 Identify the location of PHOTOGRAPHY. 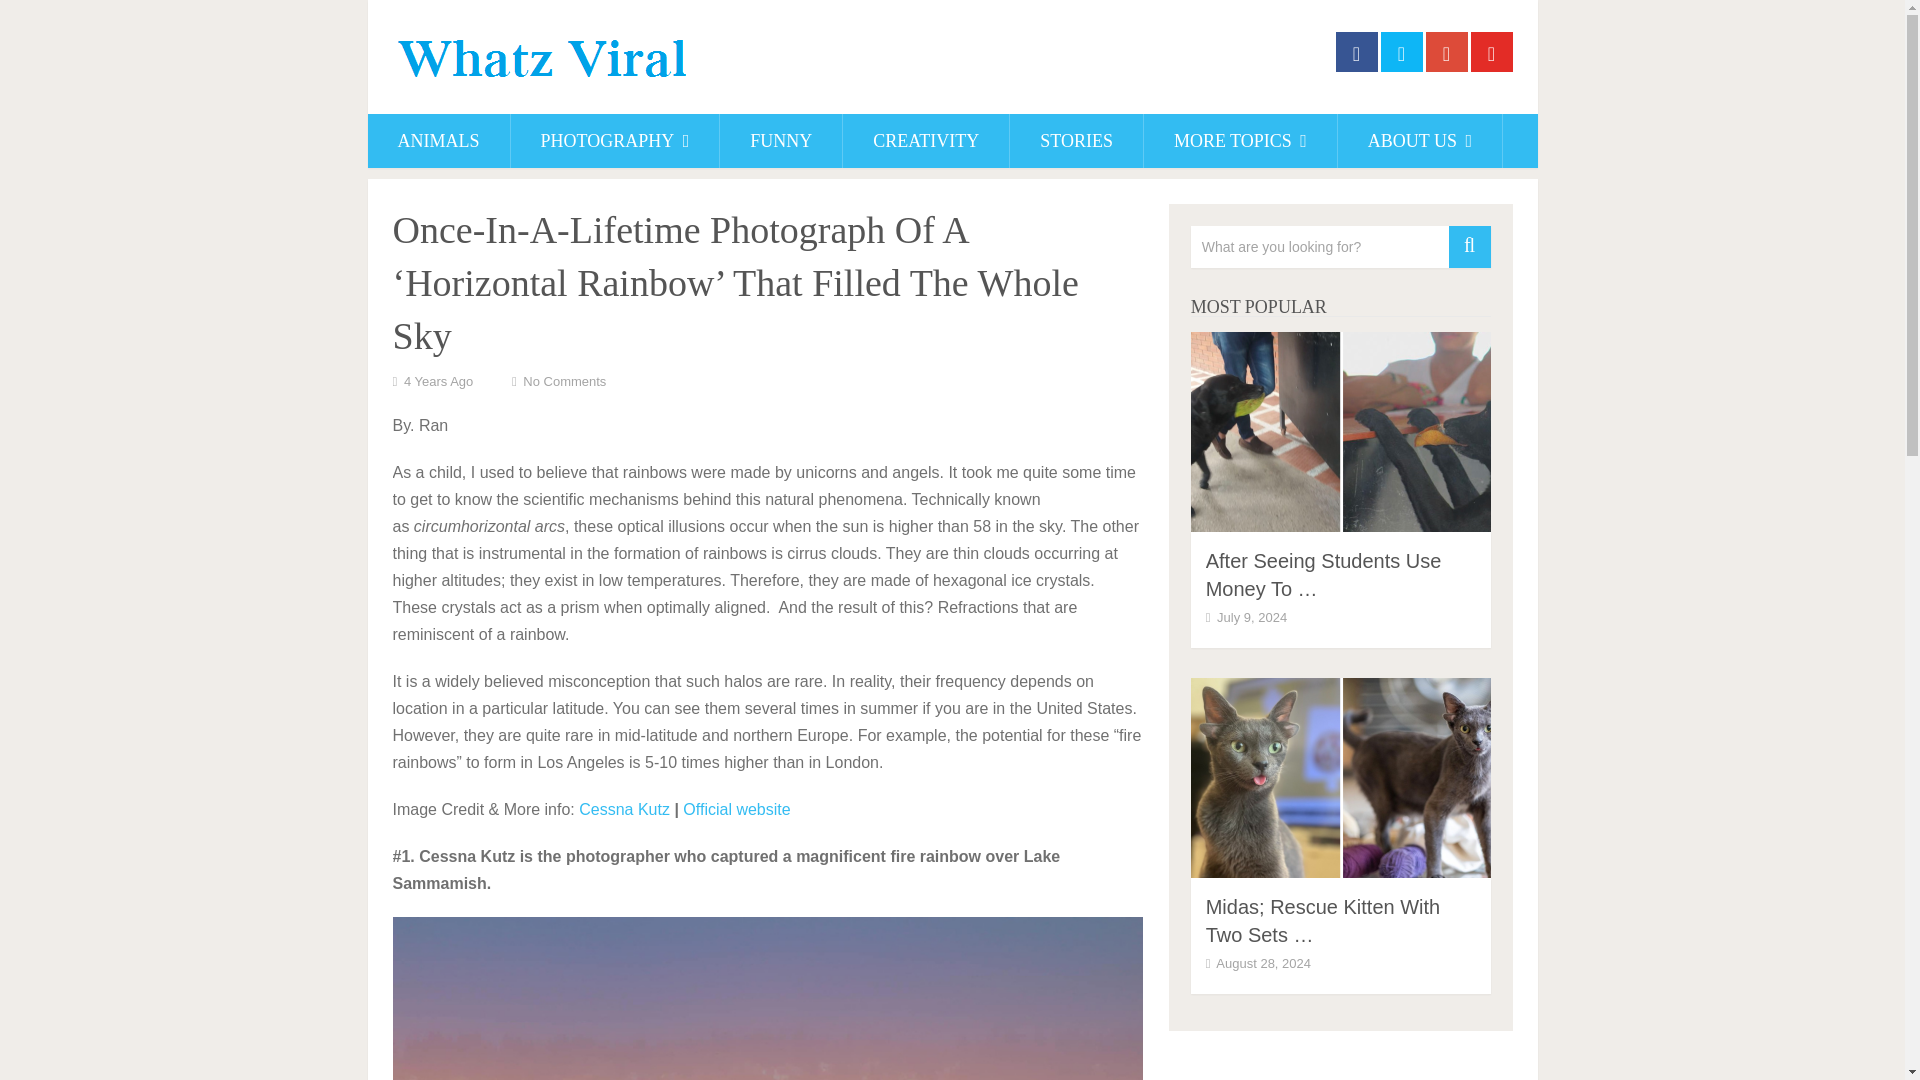
(615, 141).